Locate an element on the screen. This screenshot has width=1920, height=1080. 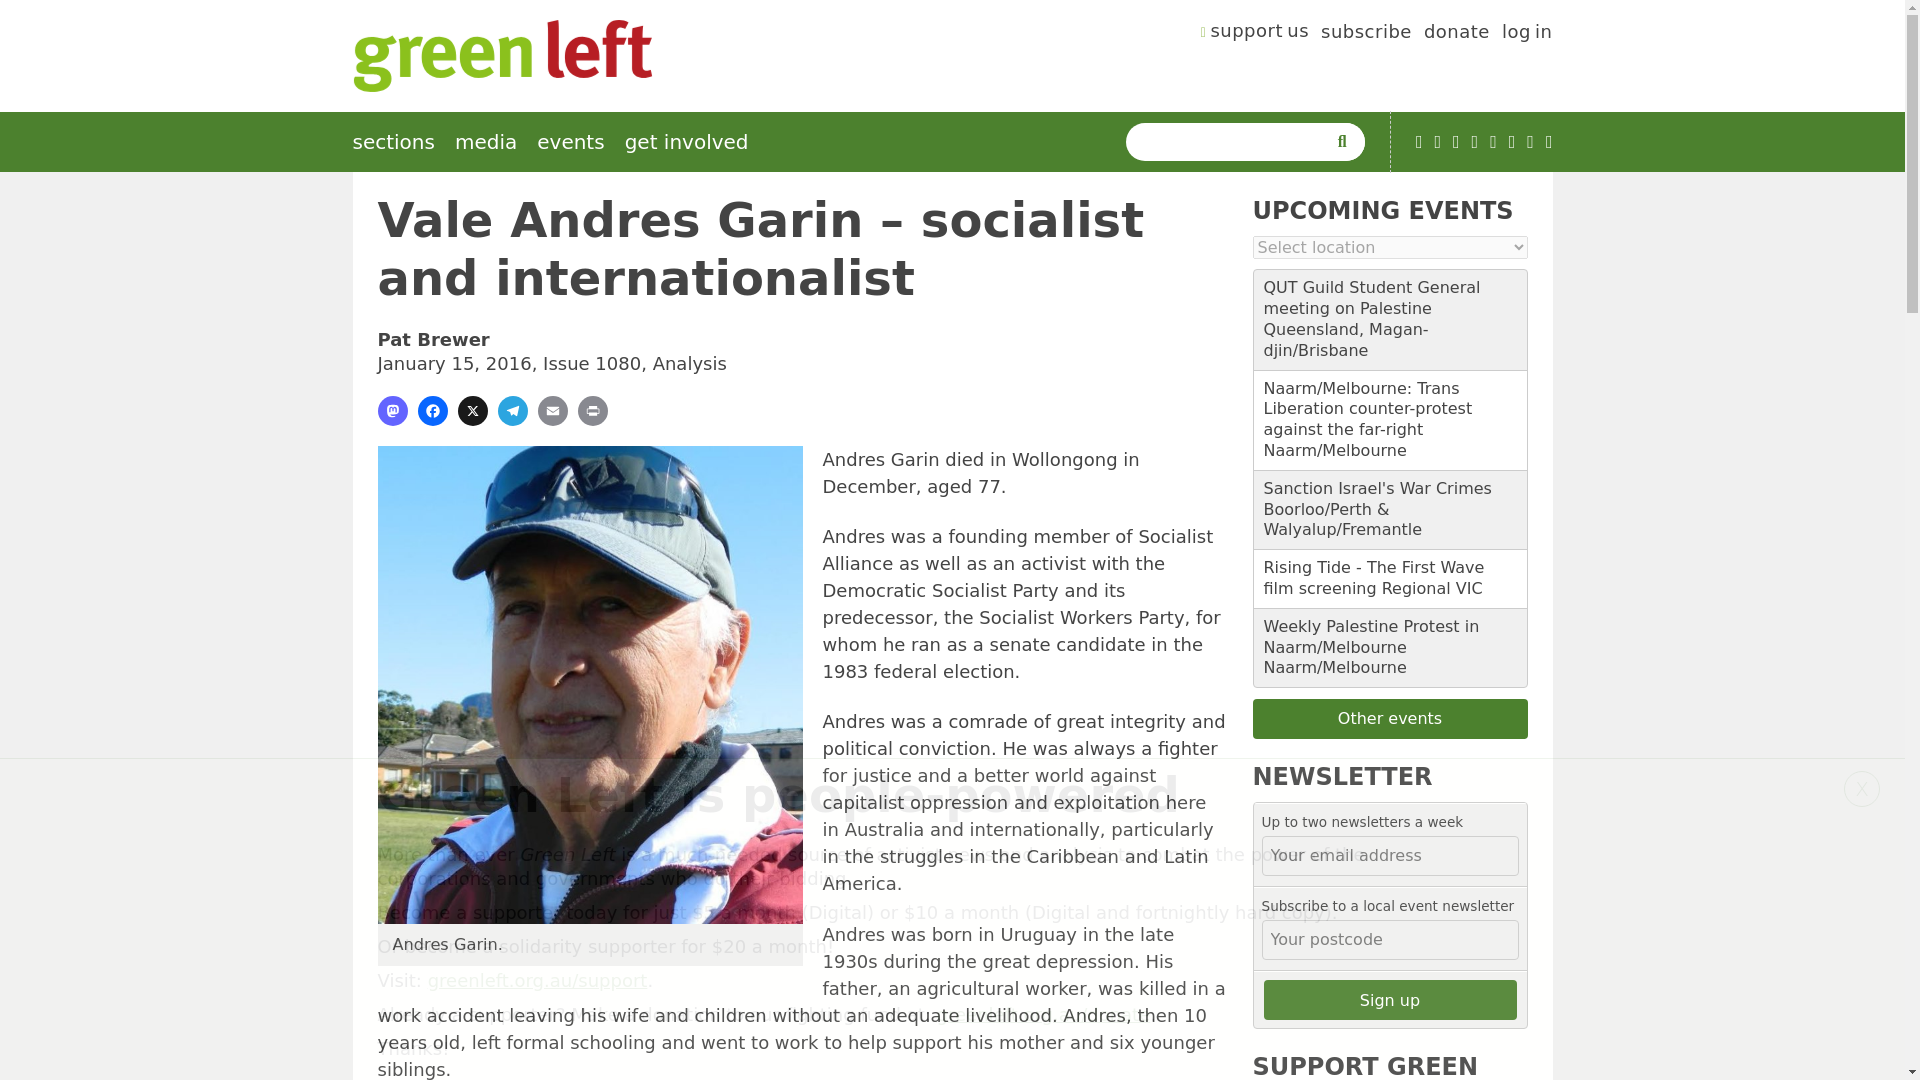
share via email is located at coordinates (552, 410).